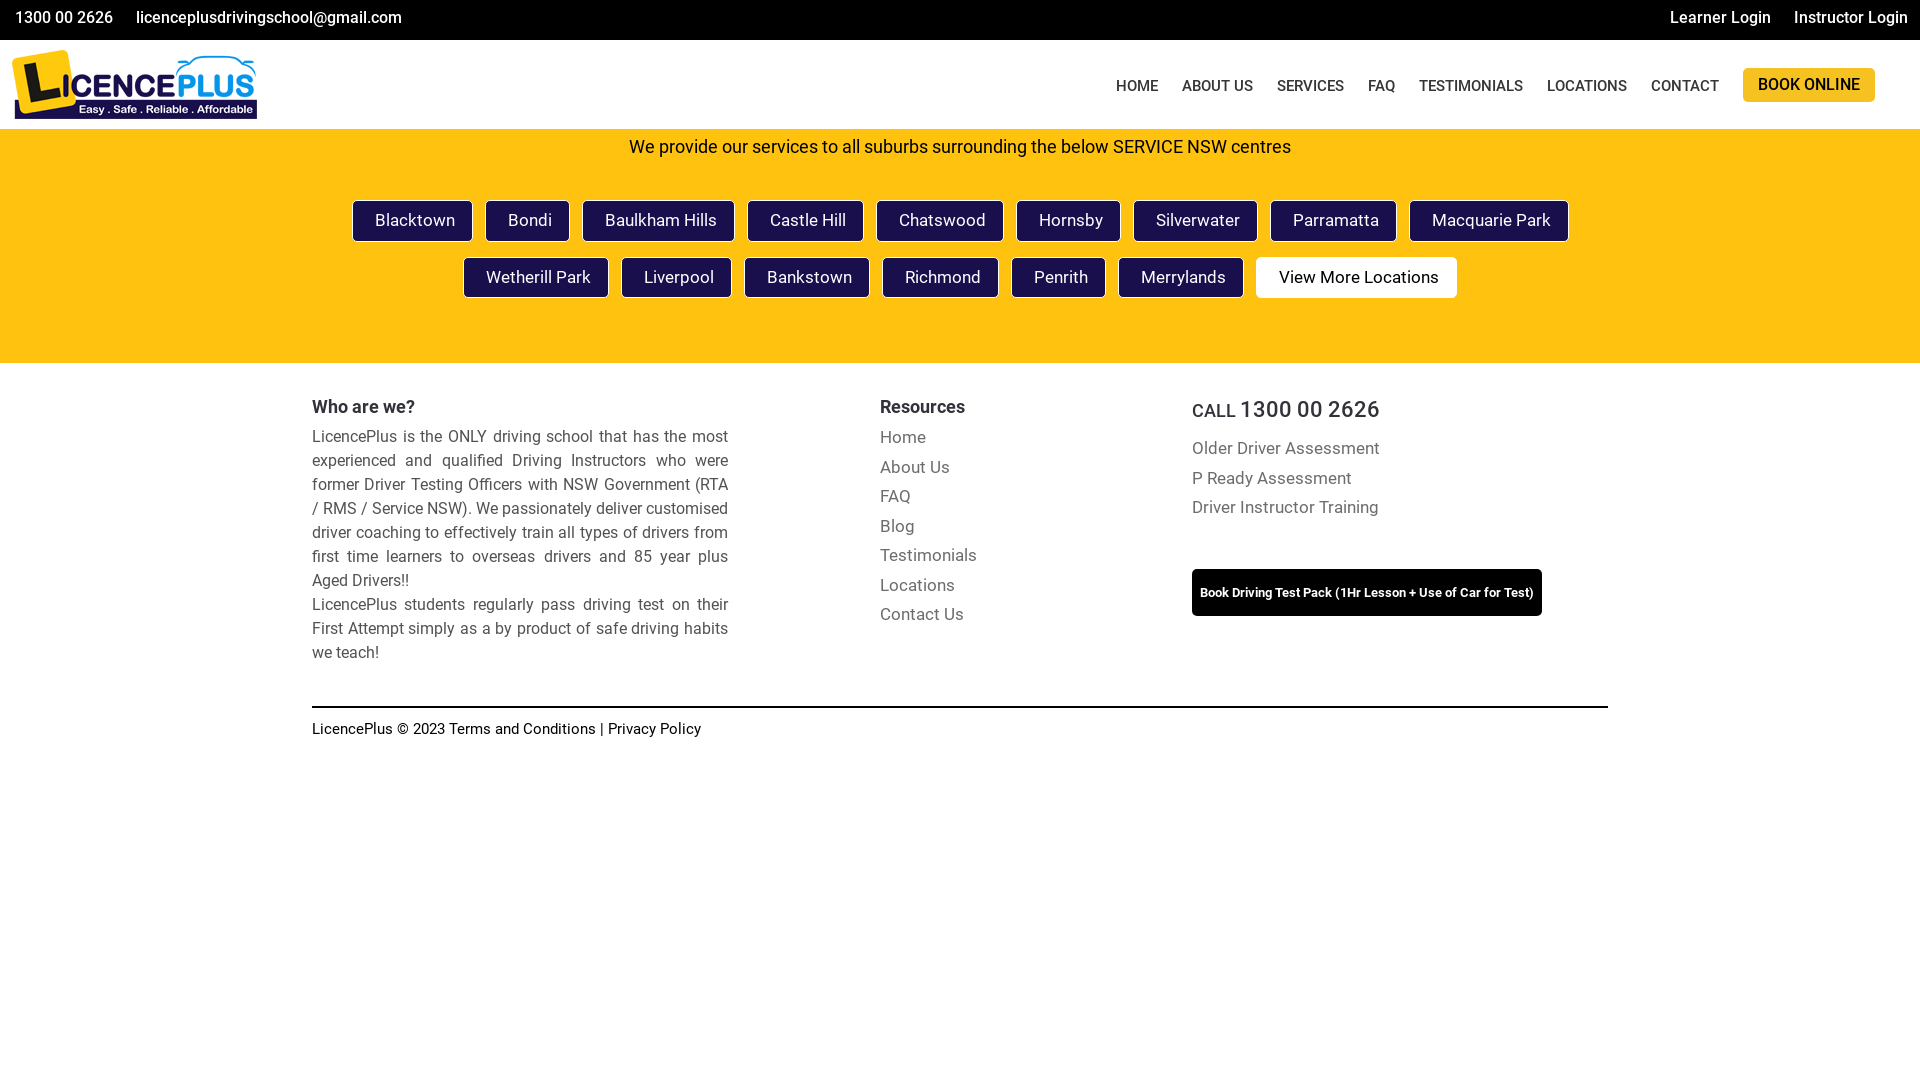 The height and width of the screenshot is (1080, 1920). What do you see at coordinates (928, 555) in the screenshot?
I see `Testimonials` at bounding box center [928, 555].